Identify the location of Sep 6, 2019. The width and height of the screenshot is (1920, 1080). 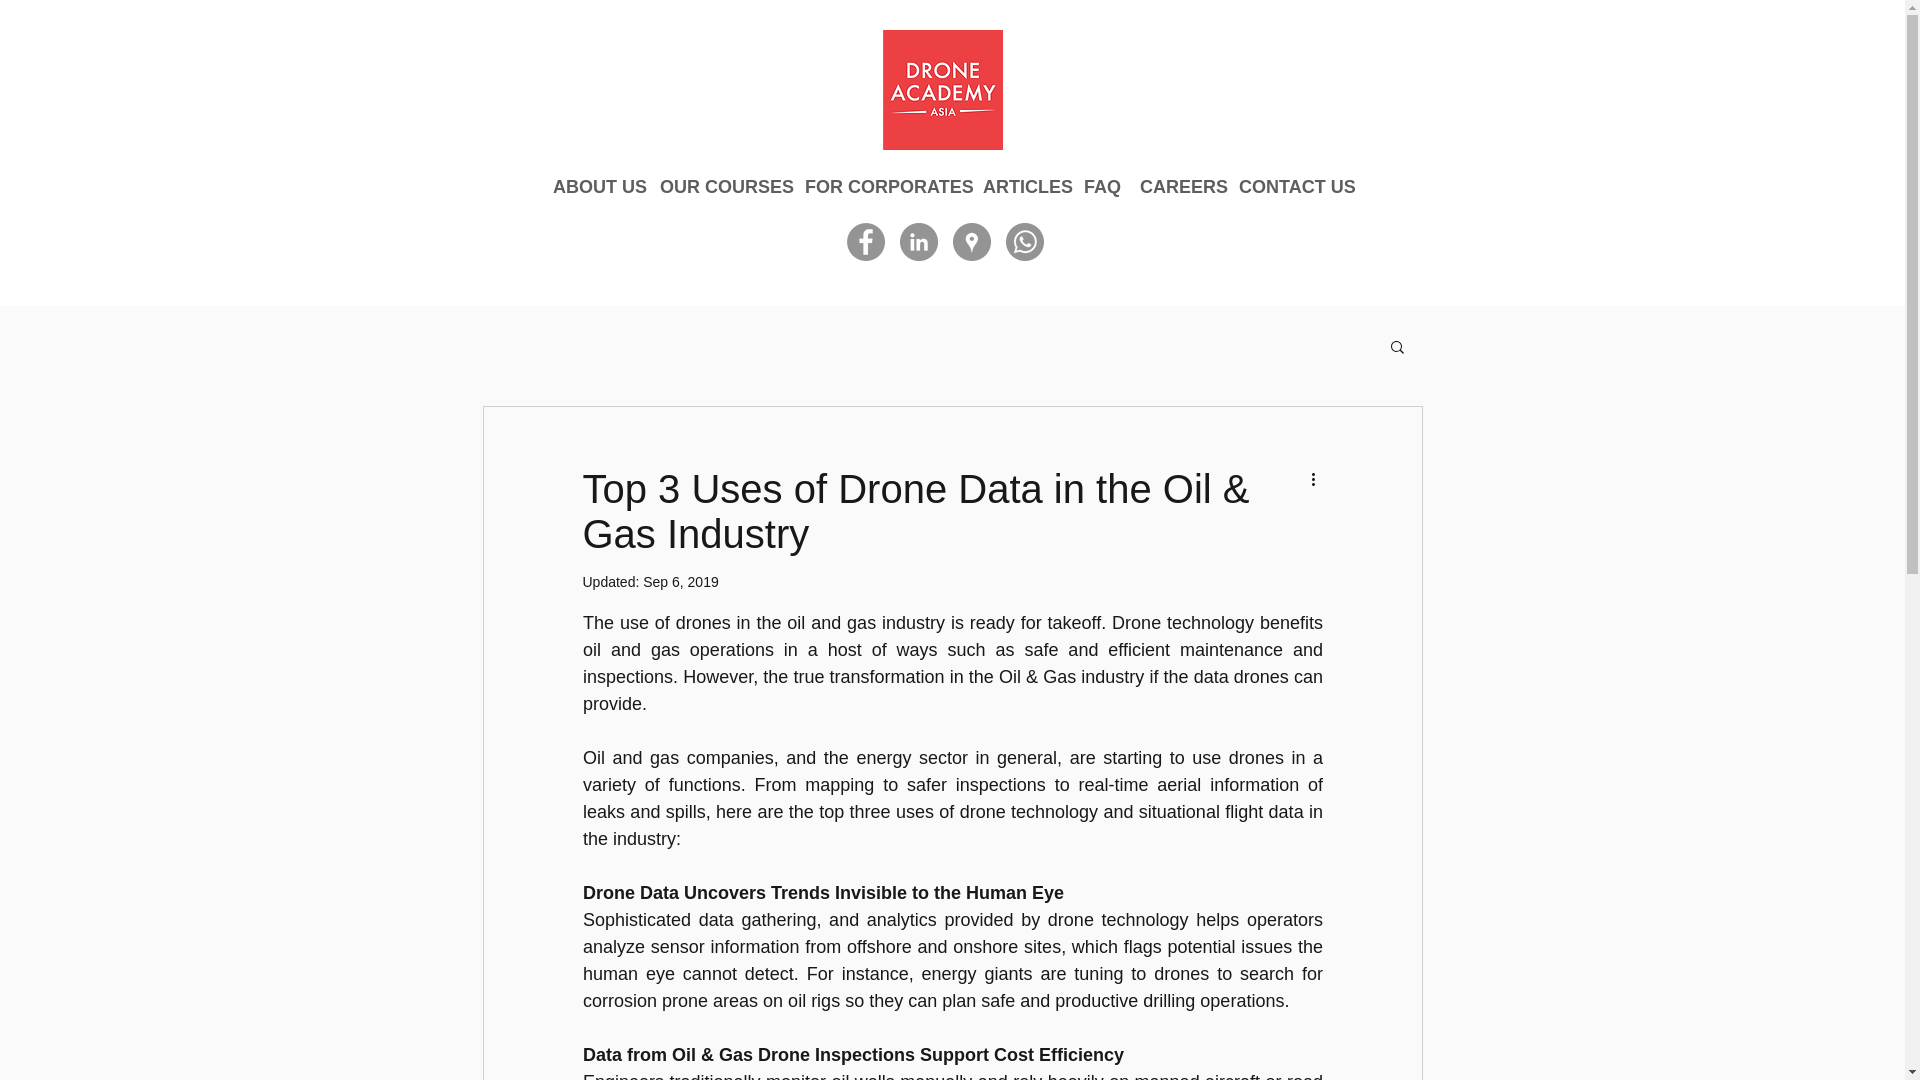
(680, 581).